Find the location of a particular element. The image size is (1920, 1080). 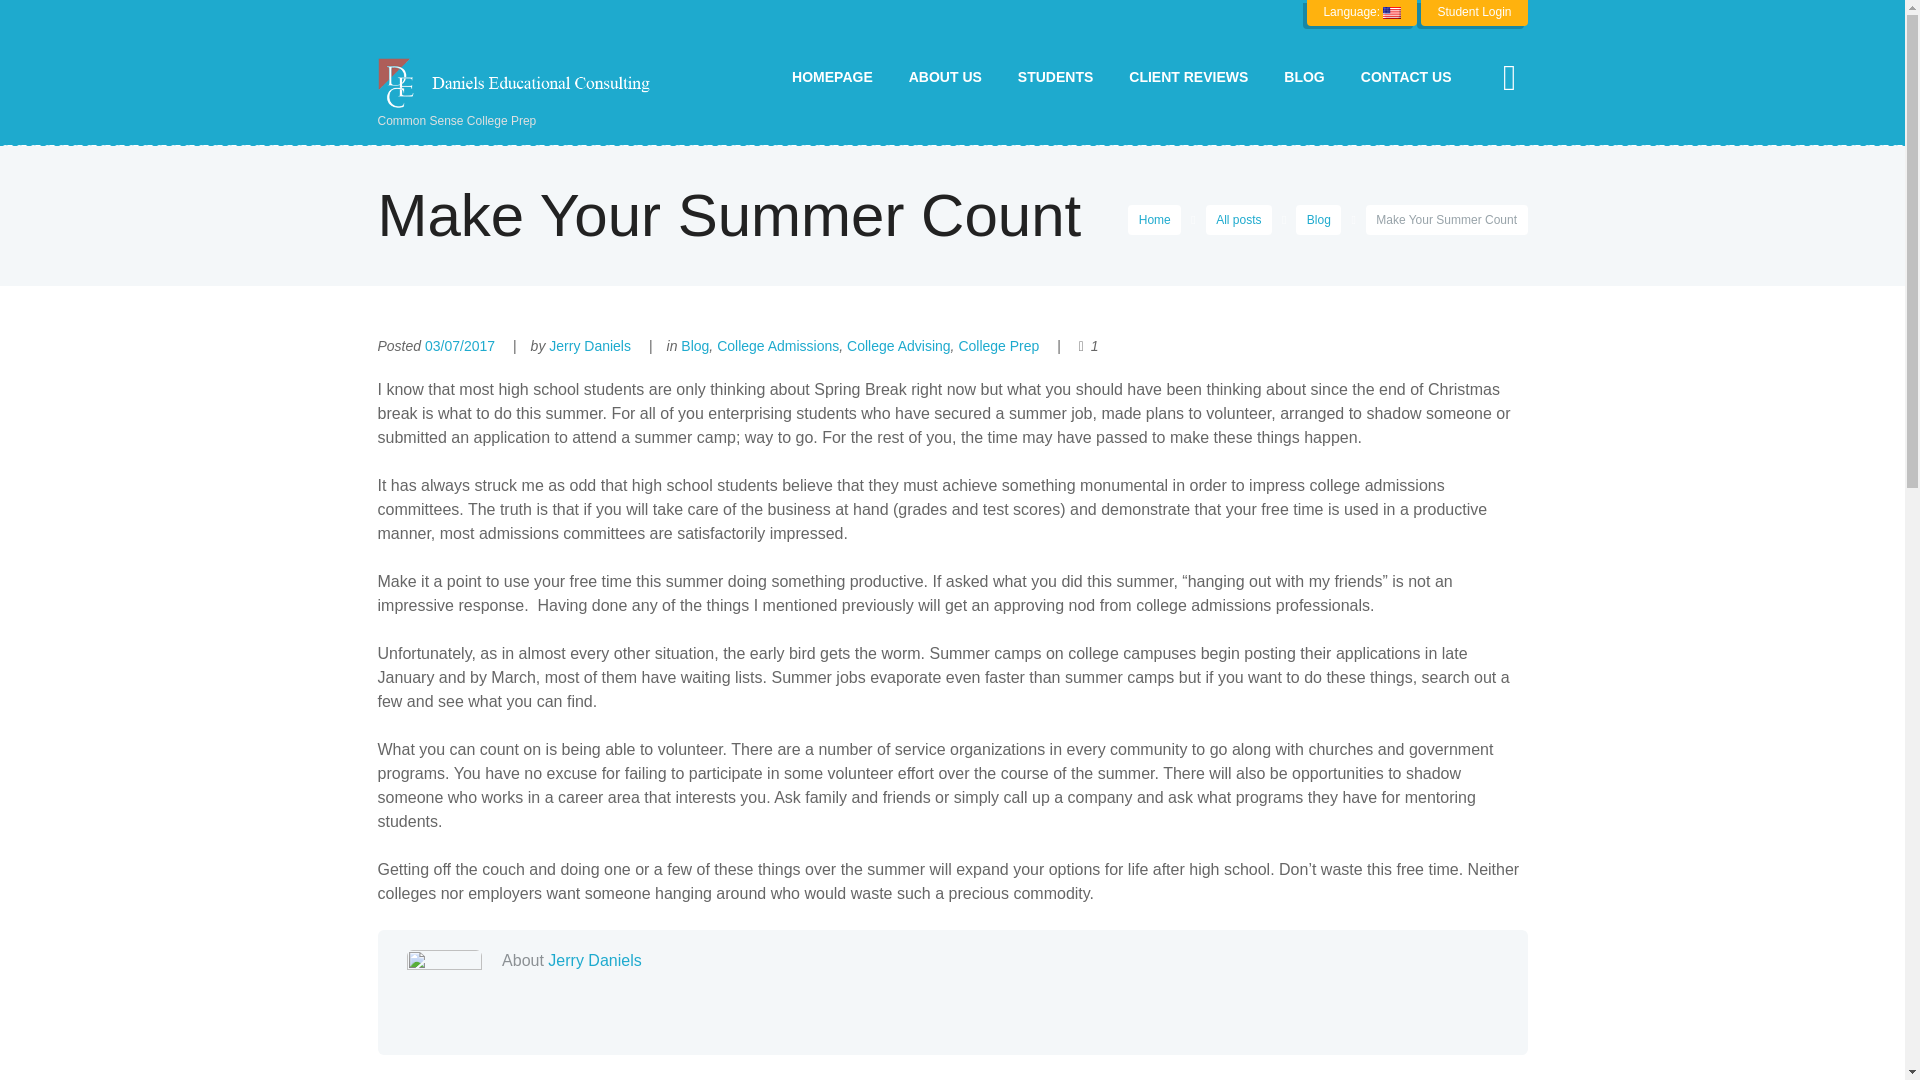

Common Sense College Prep is located at coordinates (522, 94).